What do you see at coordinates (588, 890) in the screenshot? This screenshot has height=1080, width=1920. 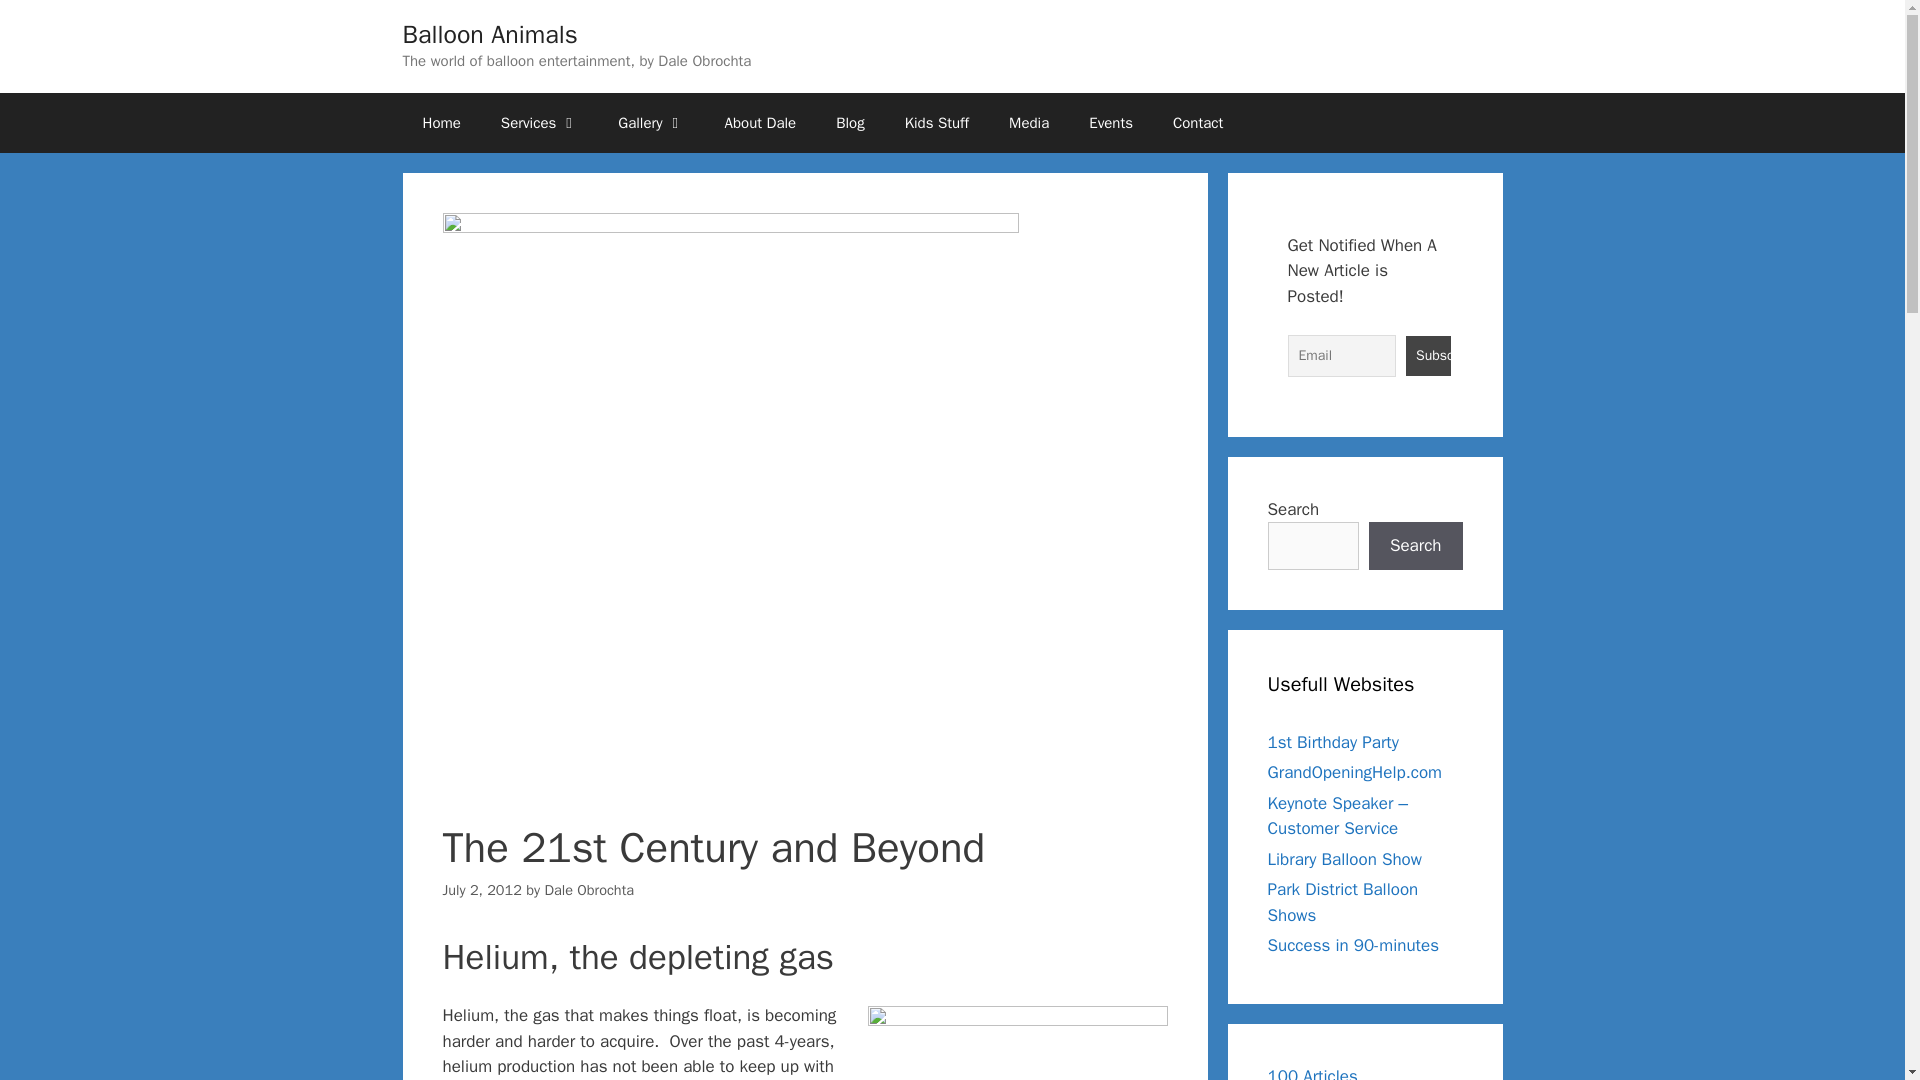 I see `View all posts by Dale Obrochta` at bounding box center [588, 890].